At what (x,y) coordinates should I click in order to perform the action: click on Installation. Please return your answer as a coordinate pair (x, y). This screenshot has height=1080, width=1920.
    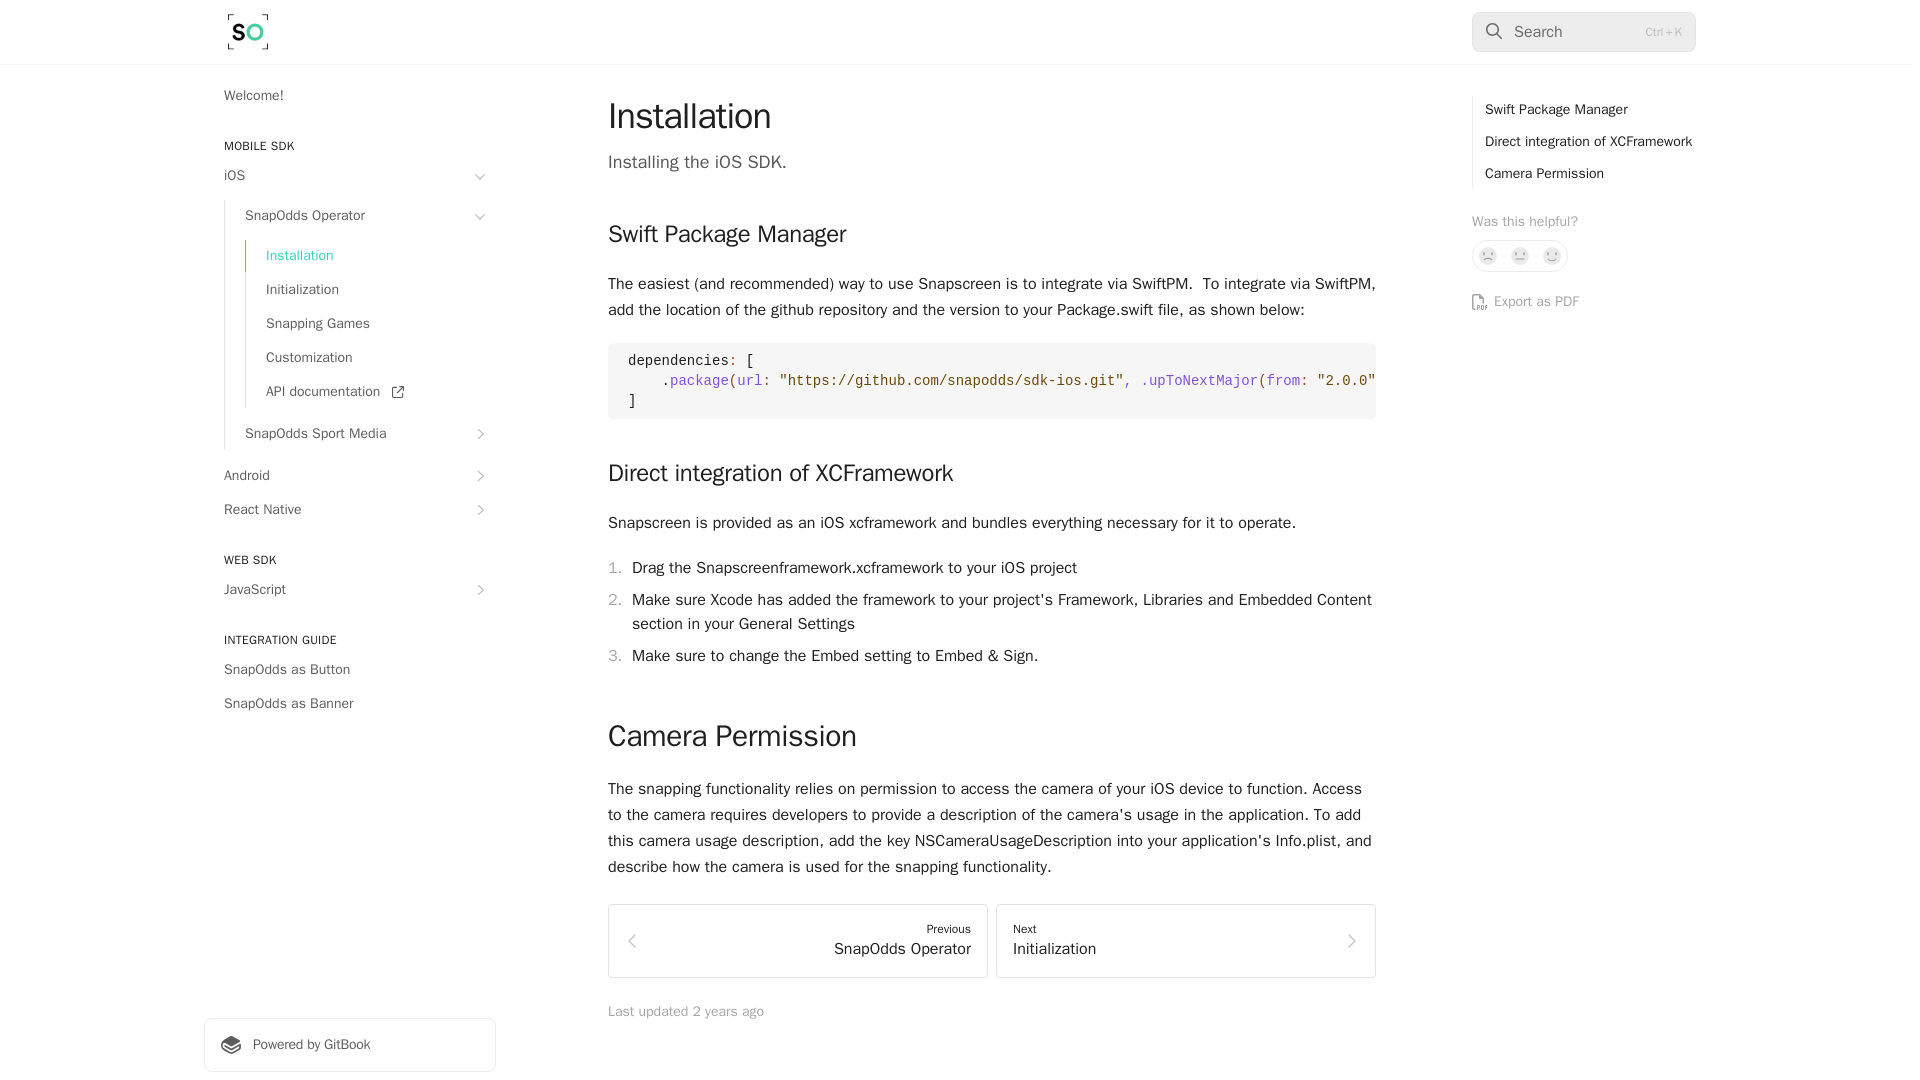
    Looking at the image, I should click on (370, 256).